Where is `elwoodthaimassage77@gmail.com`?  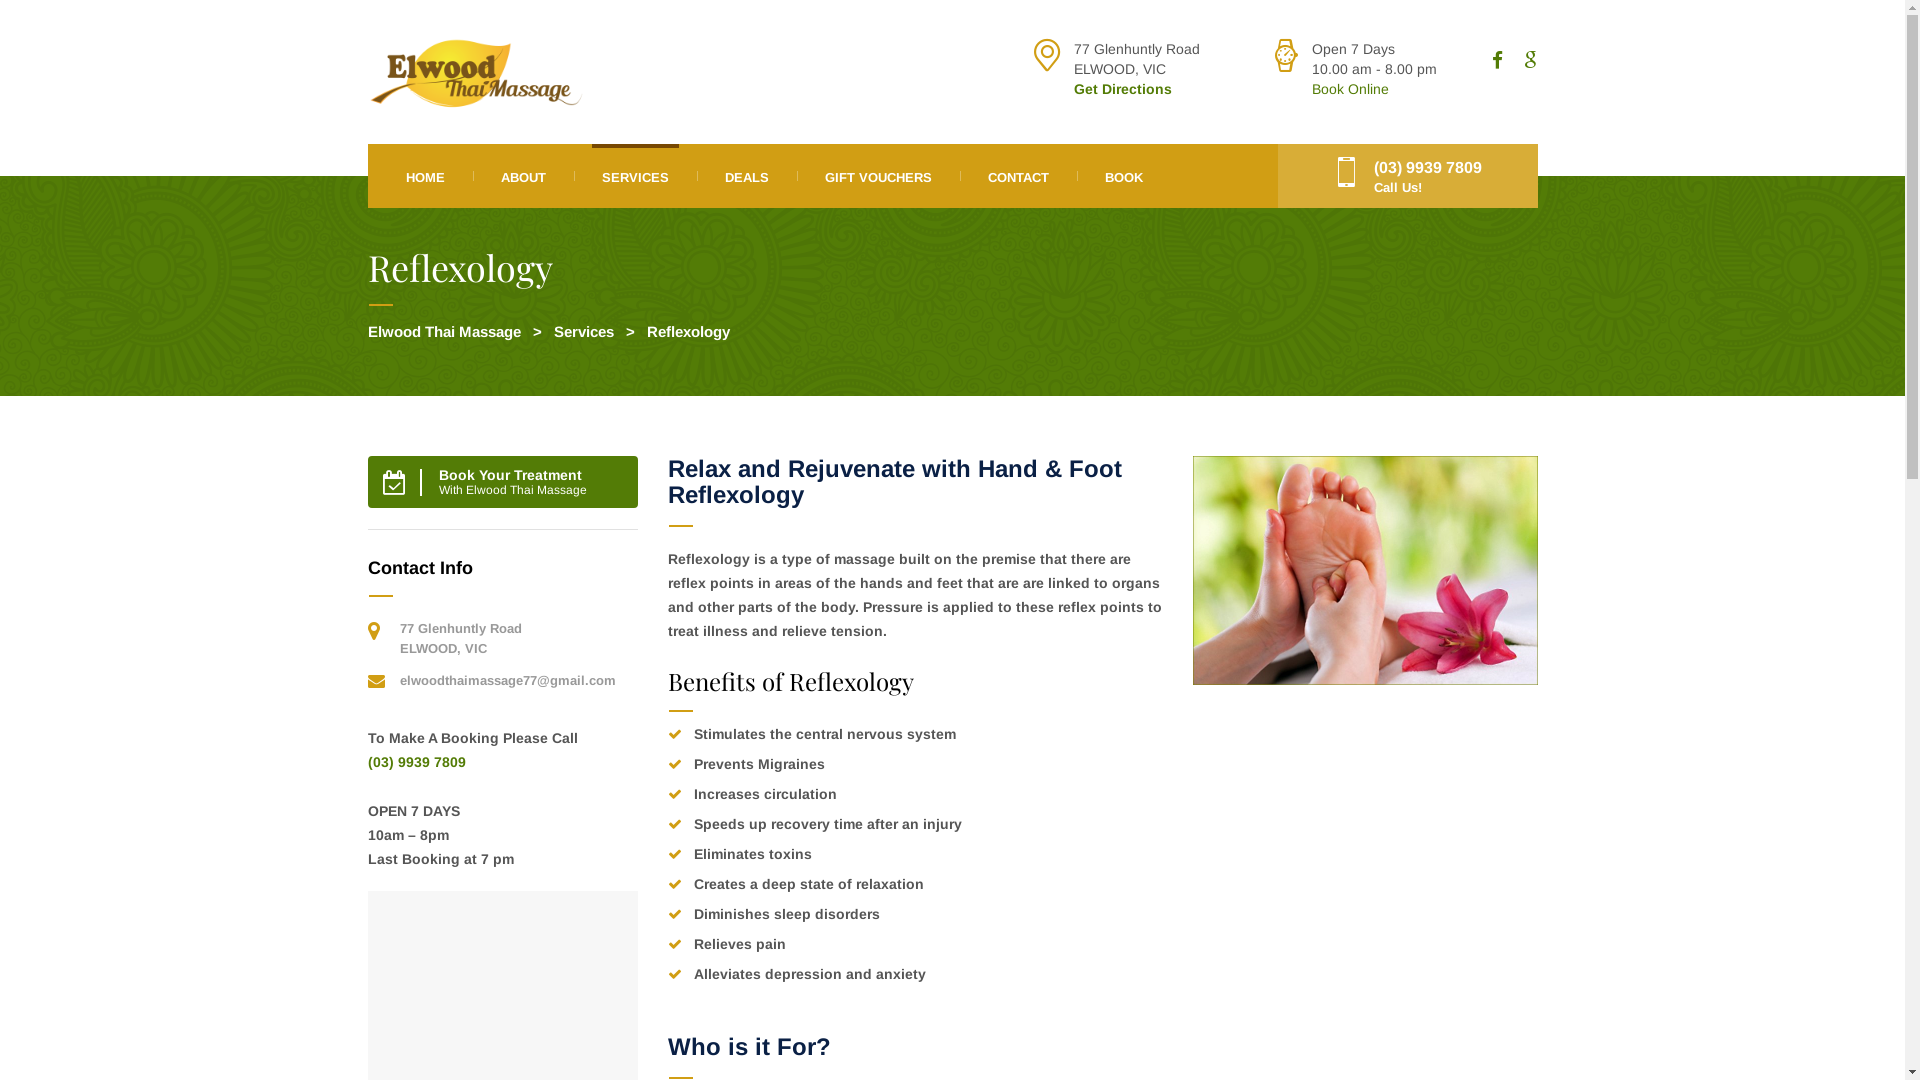
elwoodthaimassage77@gmail.com is located at coordinates (508, 680).